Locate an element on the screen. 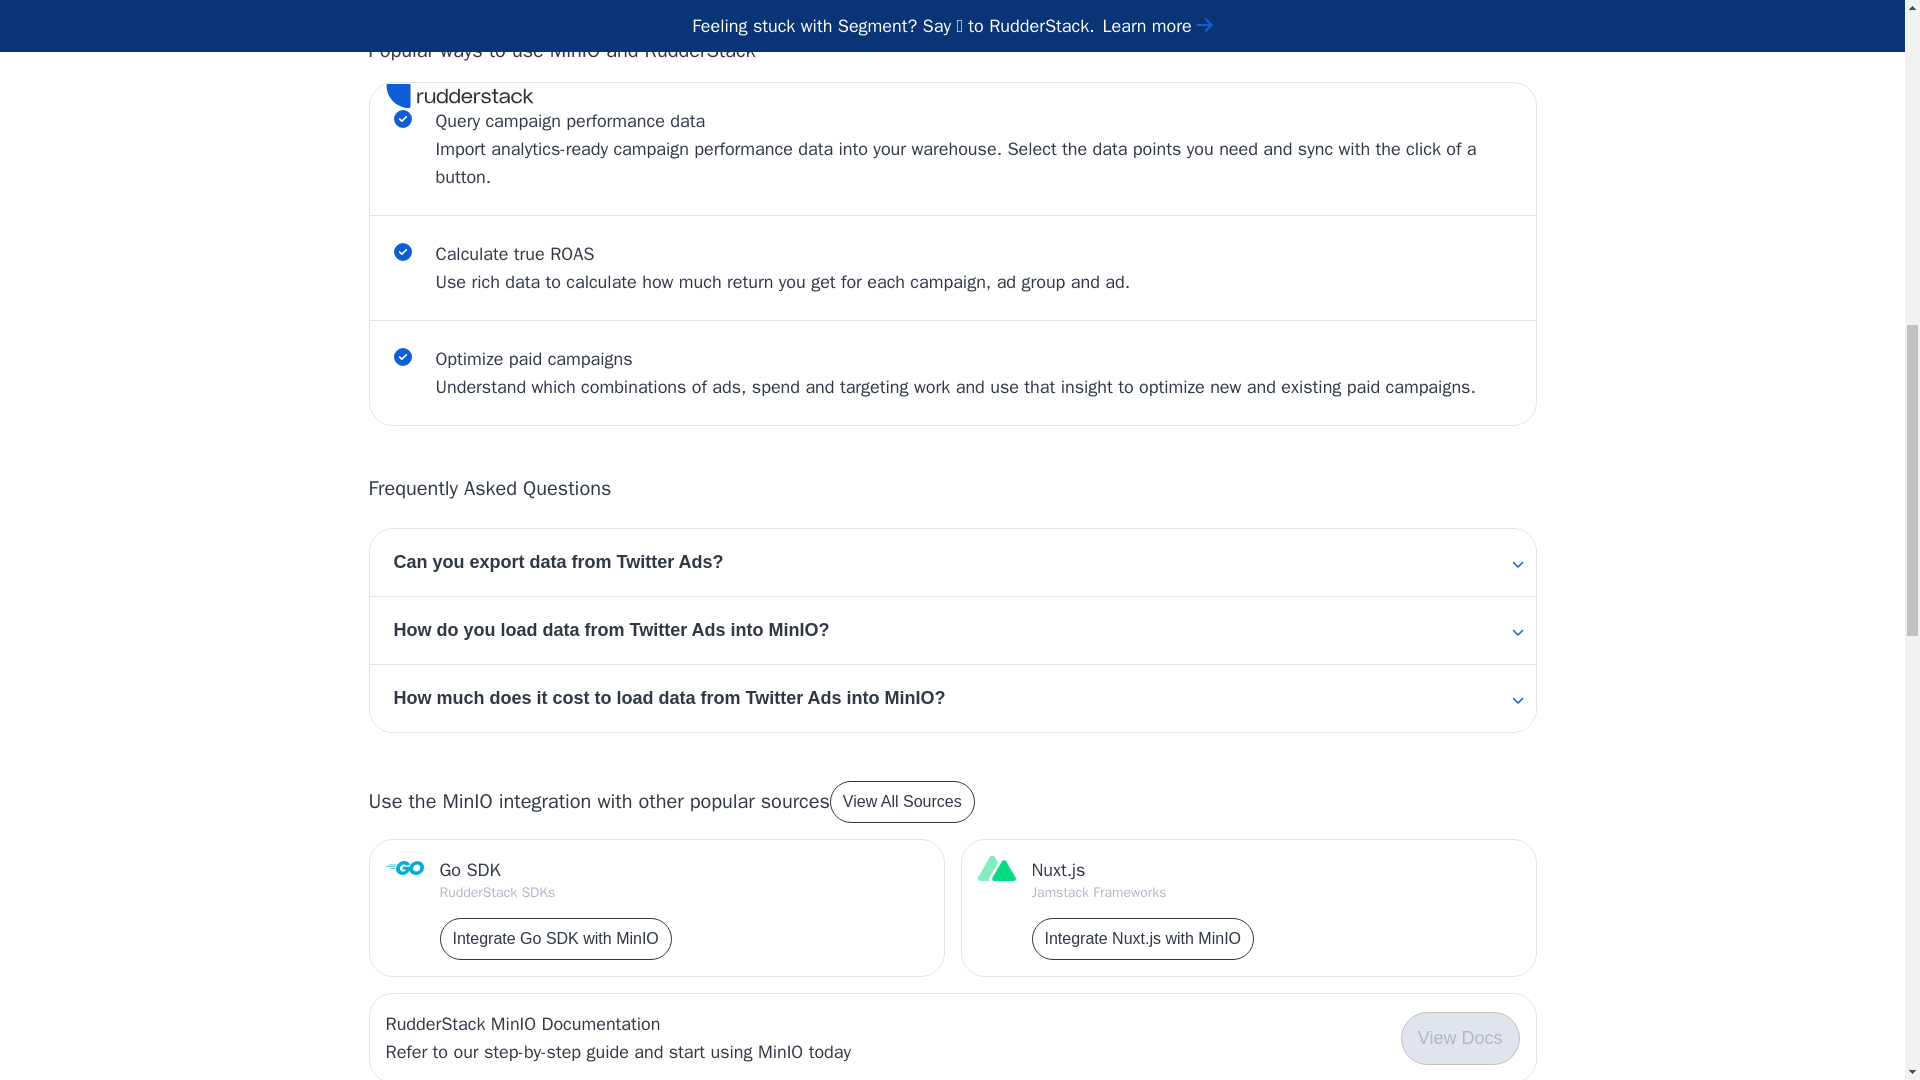  Go SDK is located at coordinates (556, 870).